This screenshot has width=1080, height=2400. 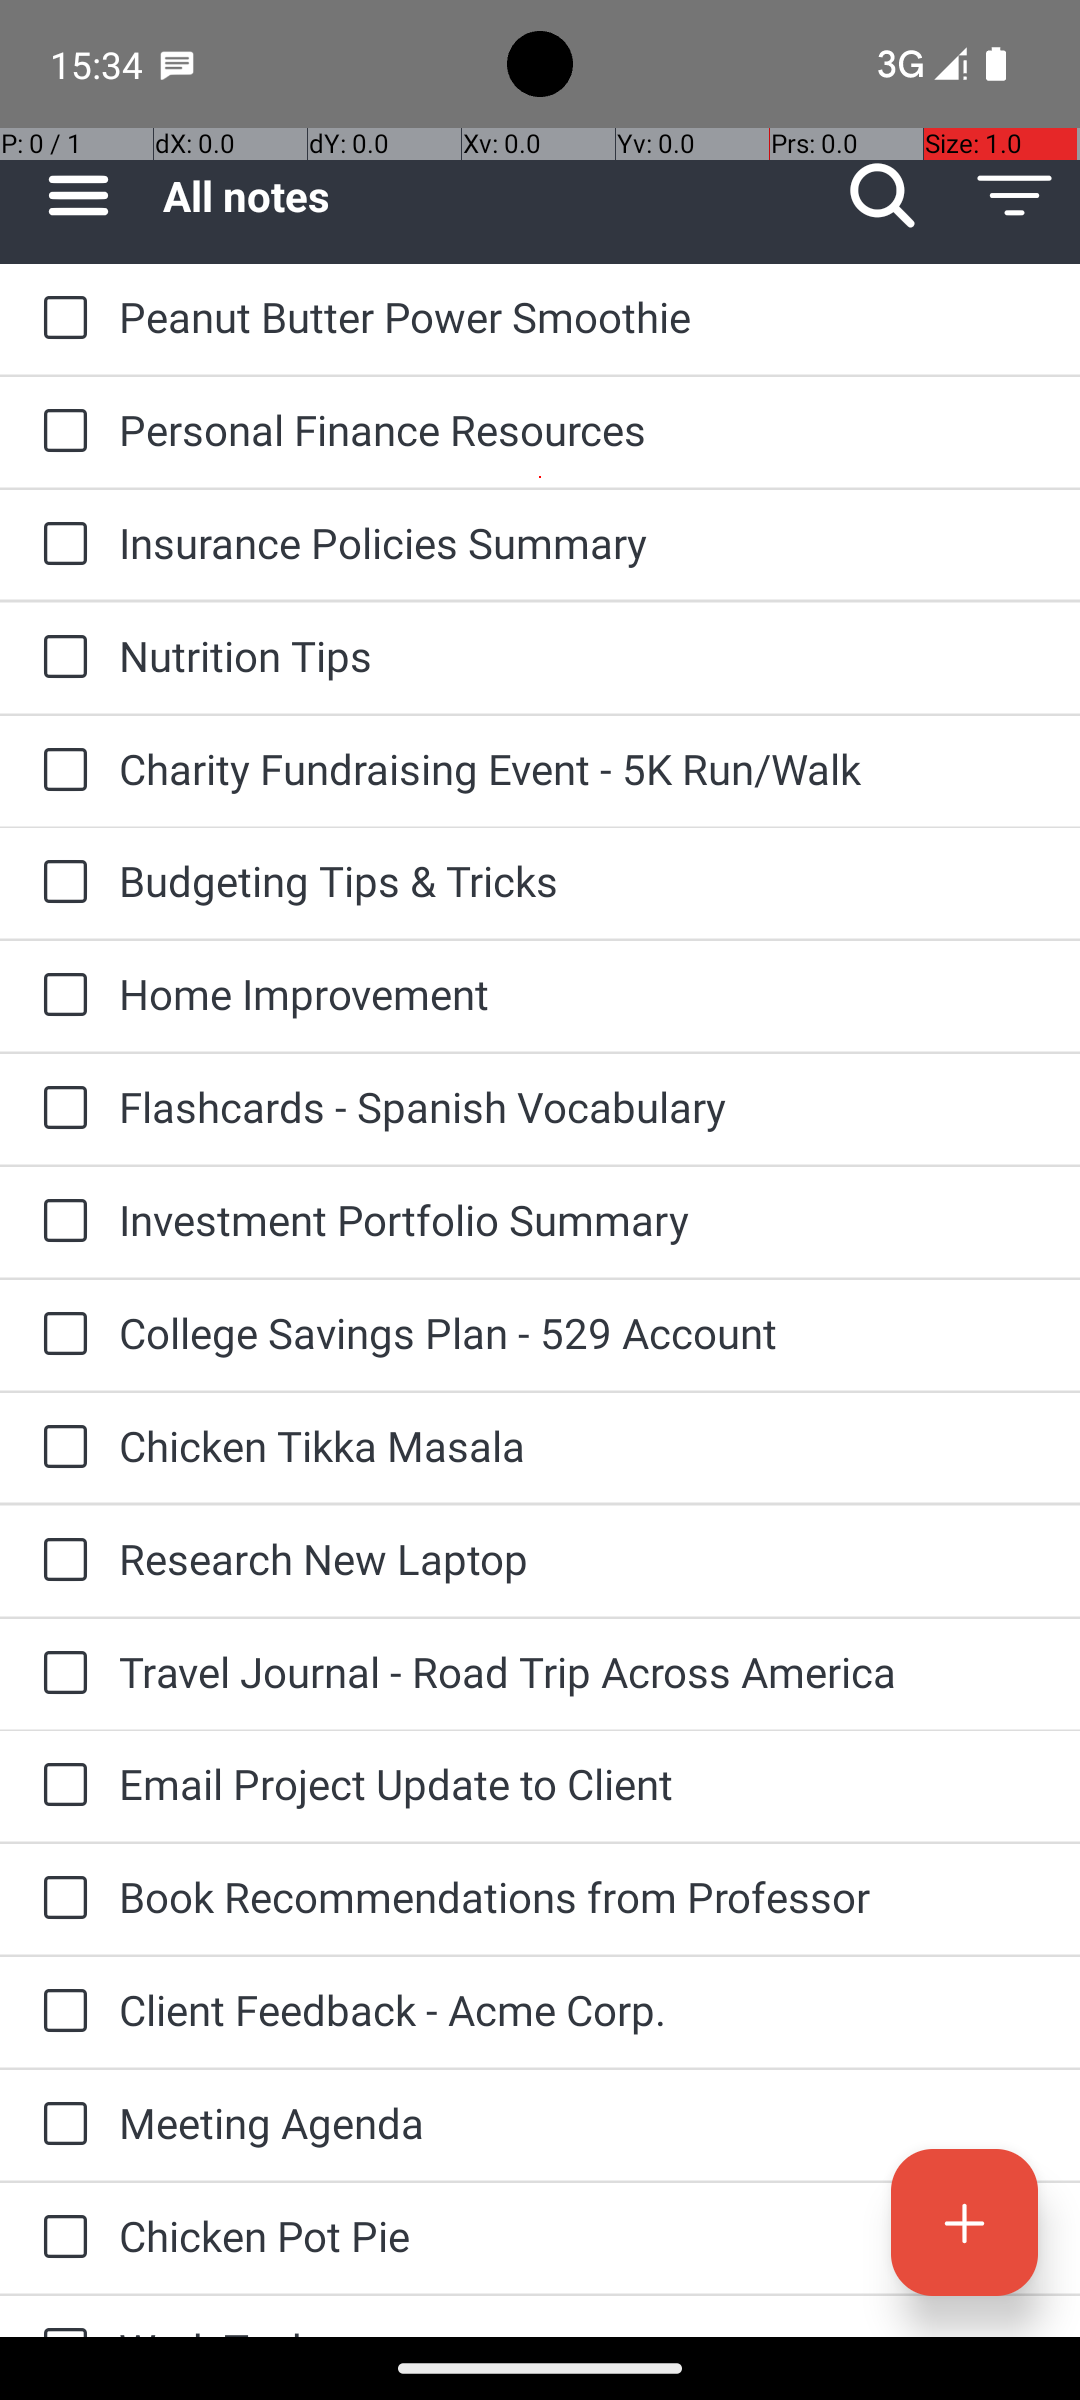 I want to click on to-do: Work Tasks, so click(x=60, y=2316).